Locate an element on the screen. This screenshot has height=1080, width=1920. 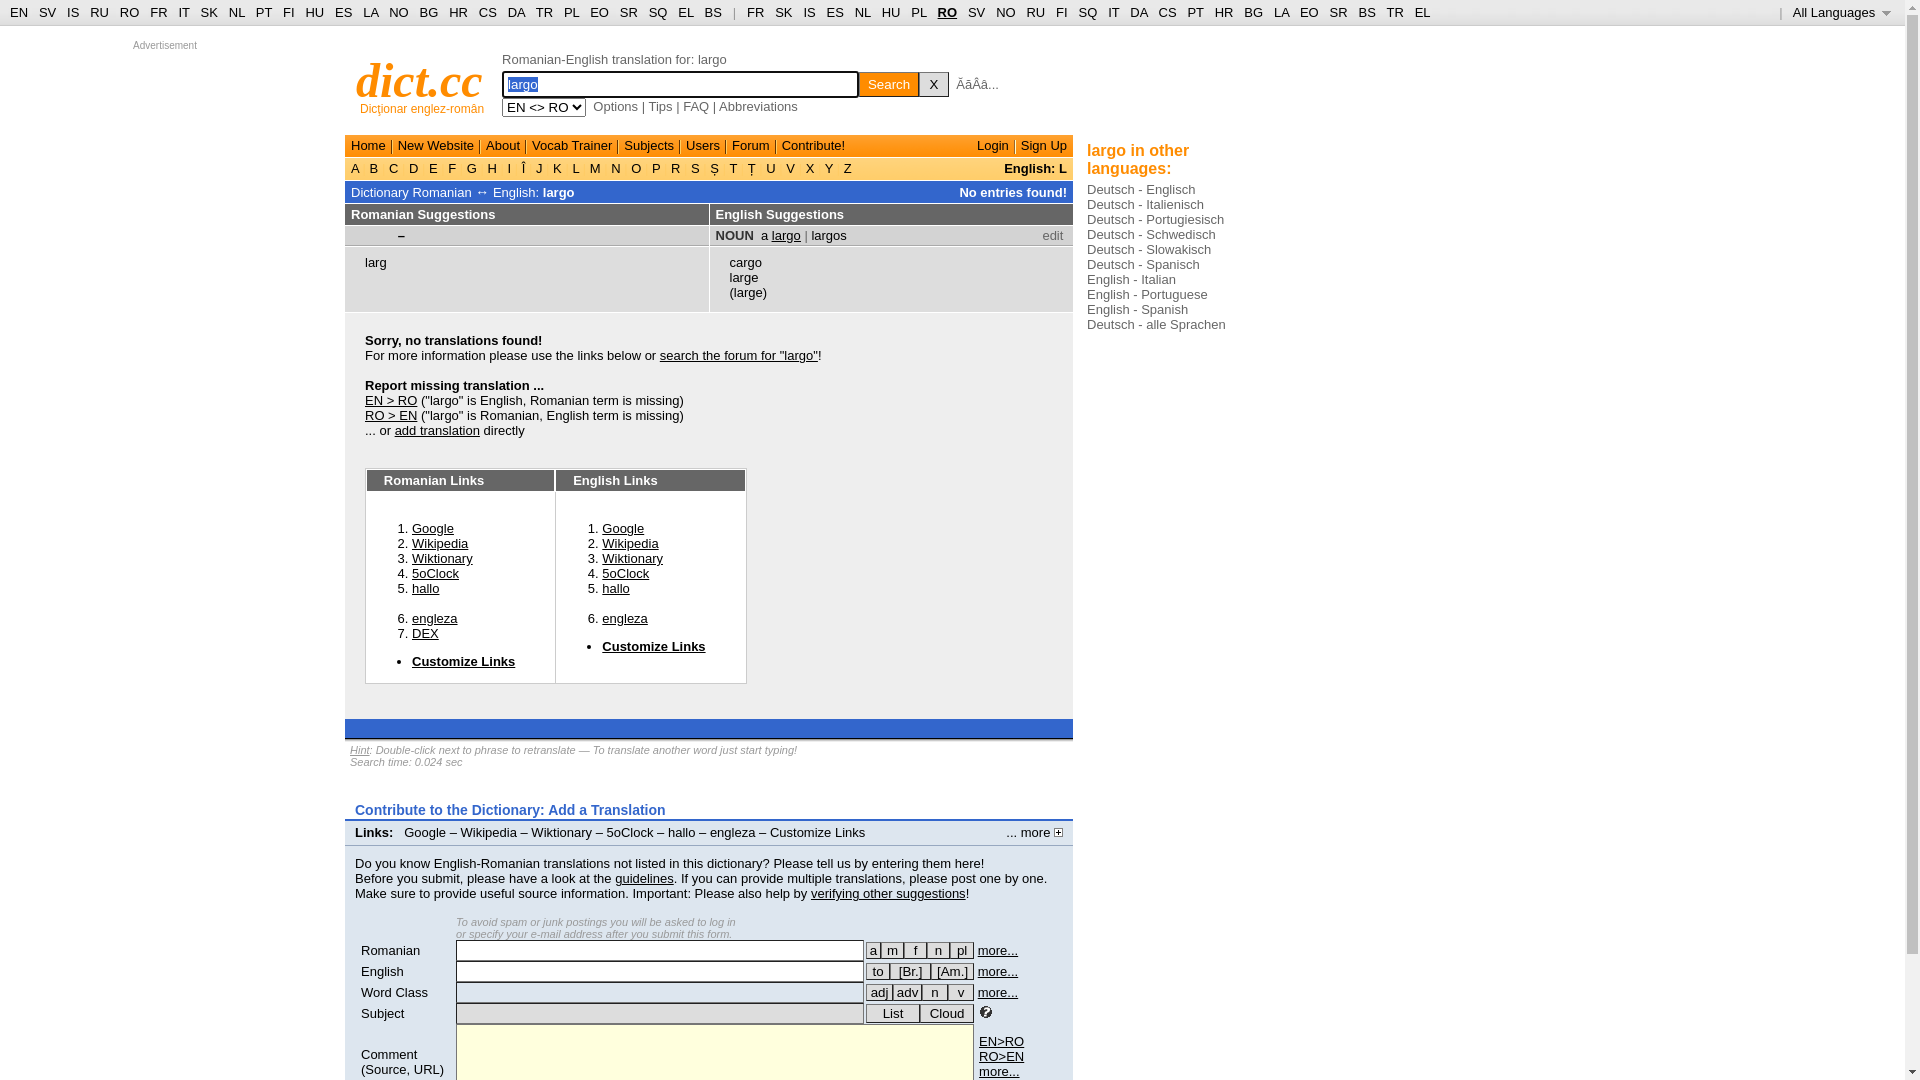
Deutsch - Portugiesisch is located at coordinates (1156, 220).